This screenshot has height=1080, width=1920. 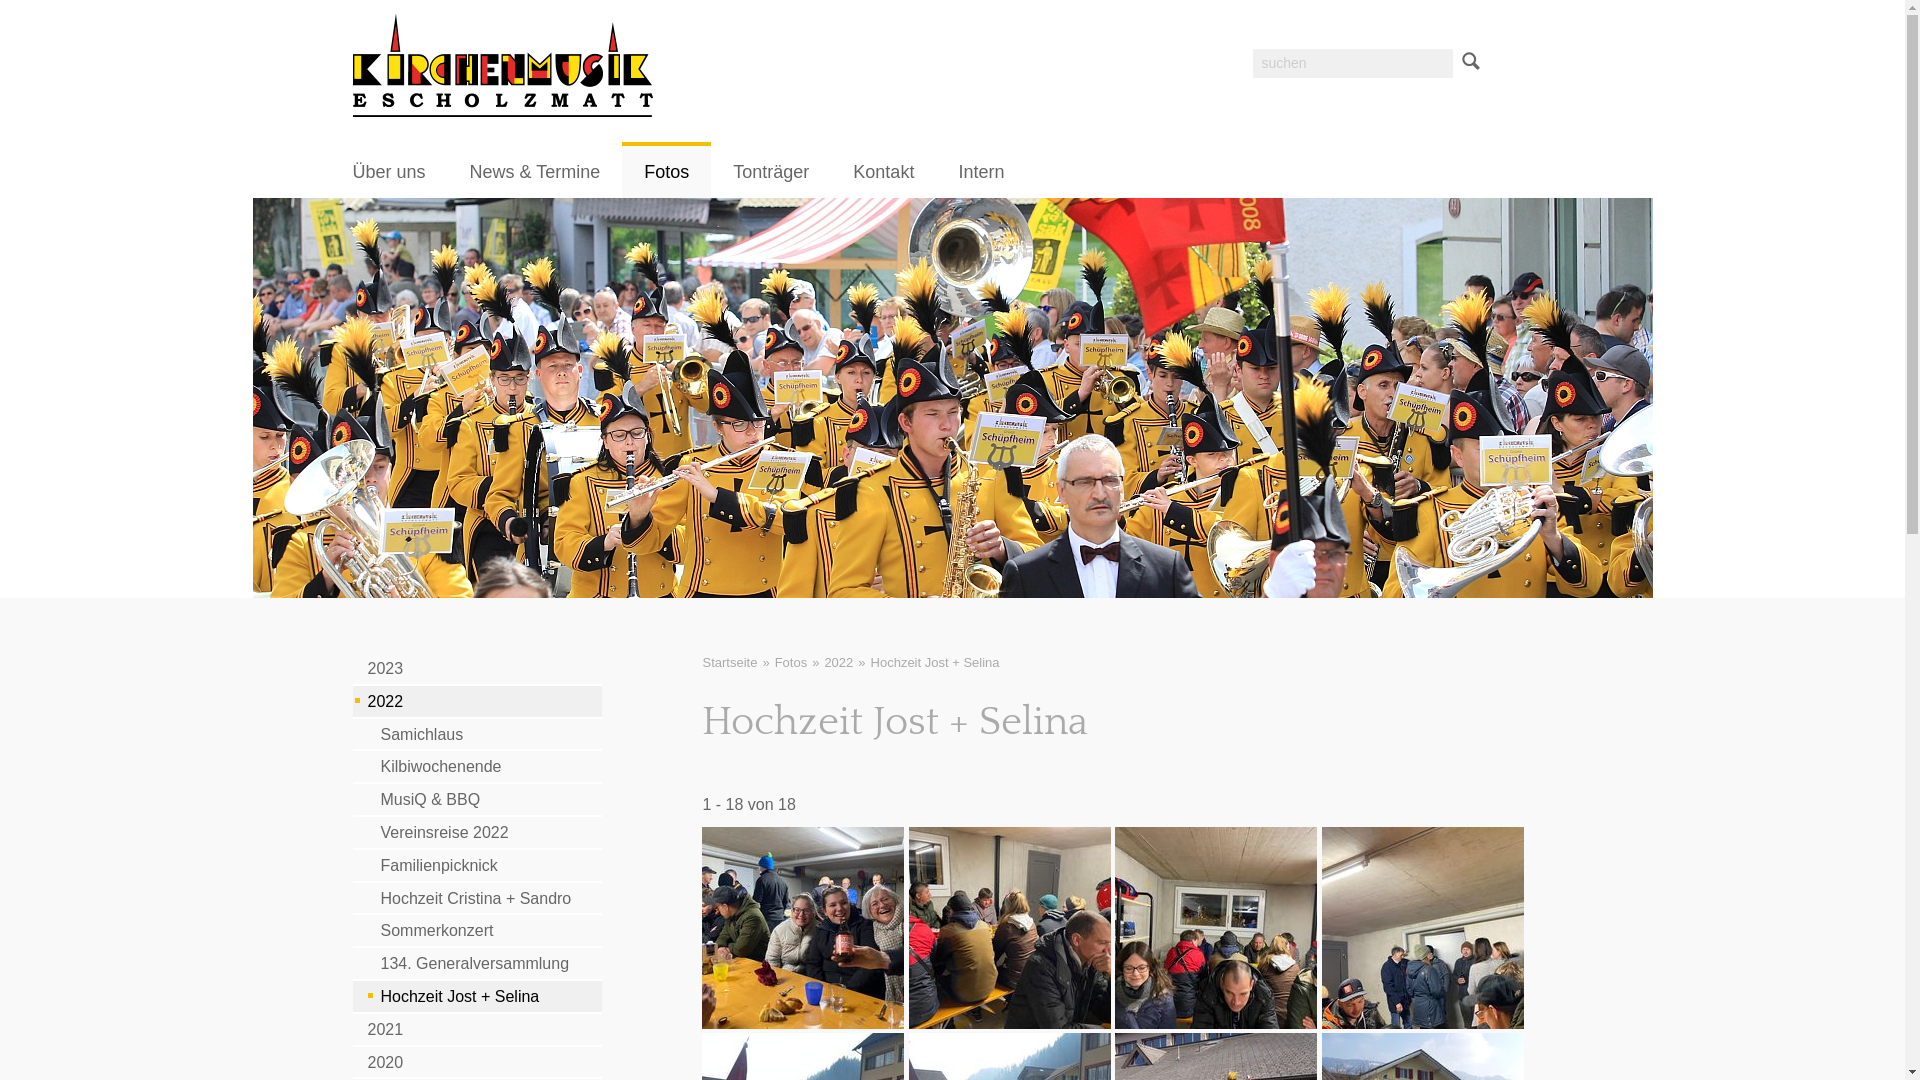 What do you see at coordinates (477, 766) in the screenshot?
I see `Kilbiwochenende` at bounding box center [477, 766].